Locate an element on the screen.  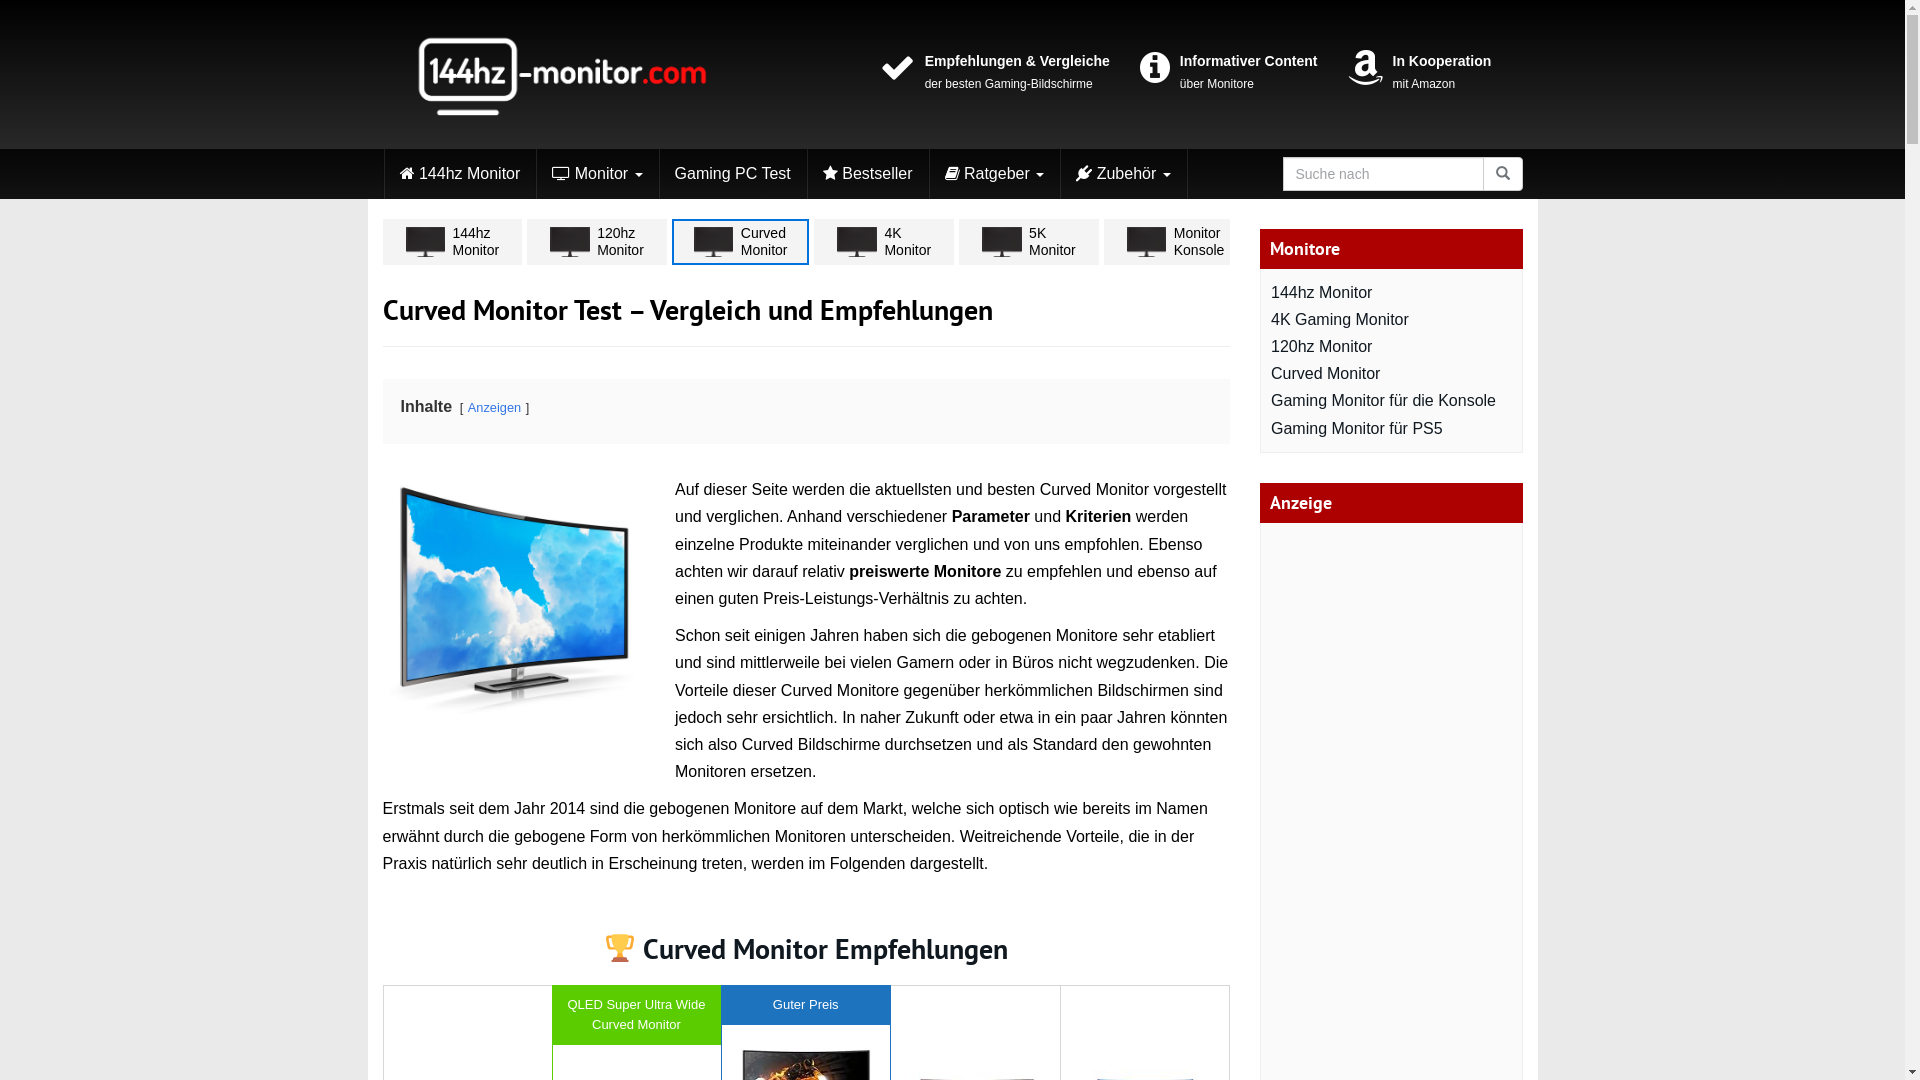
Ratgeber is located at coordinates (995, 174).